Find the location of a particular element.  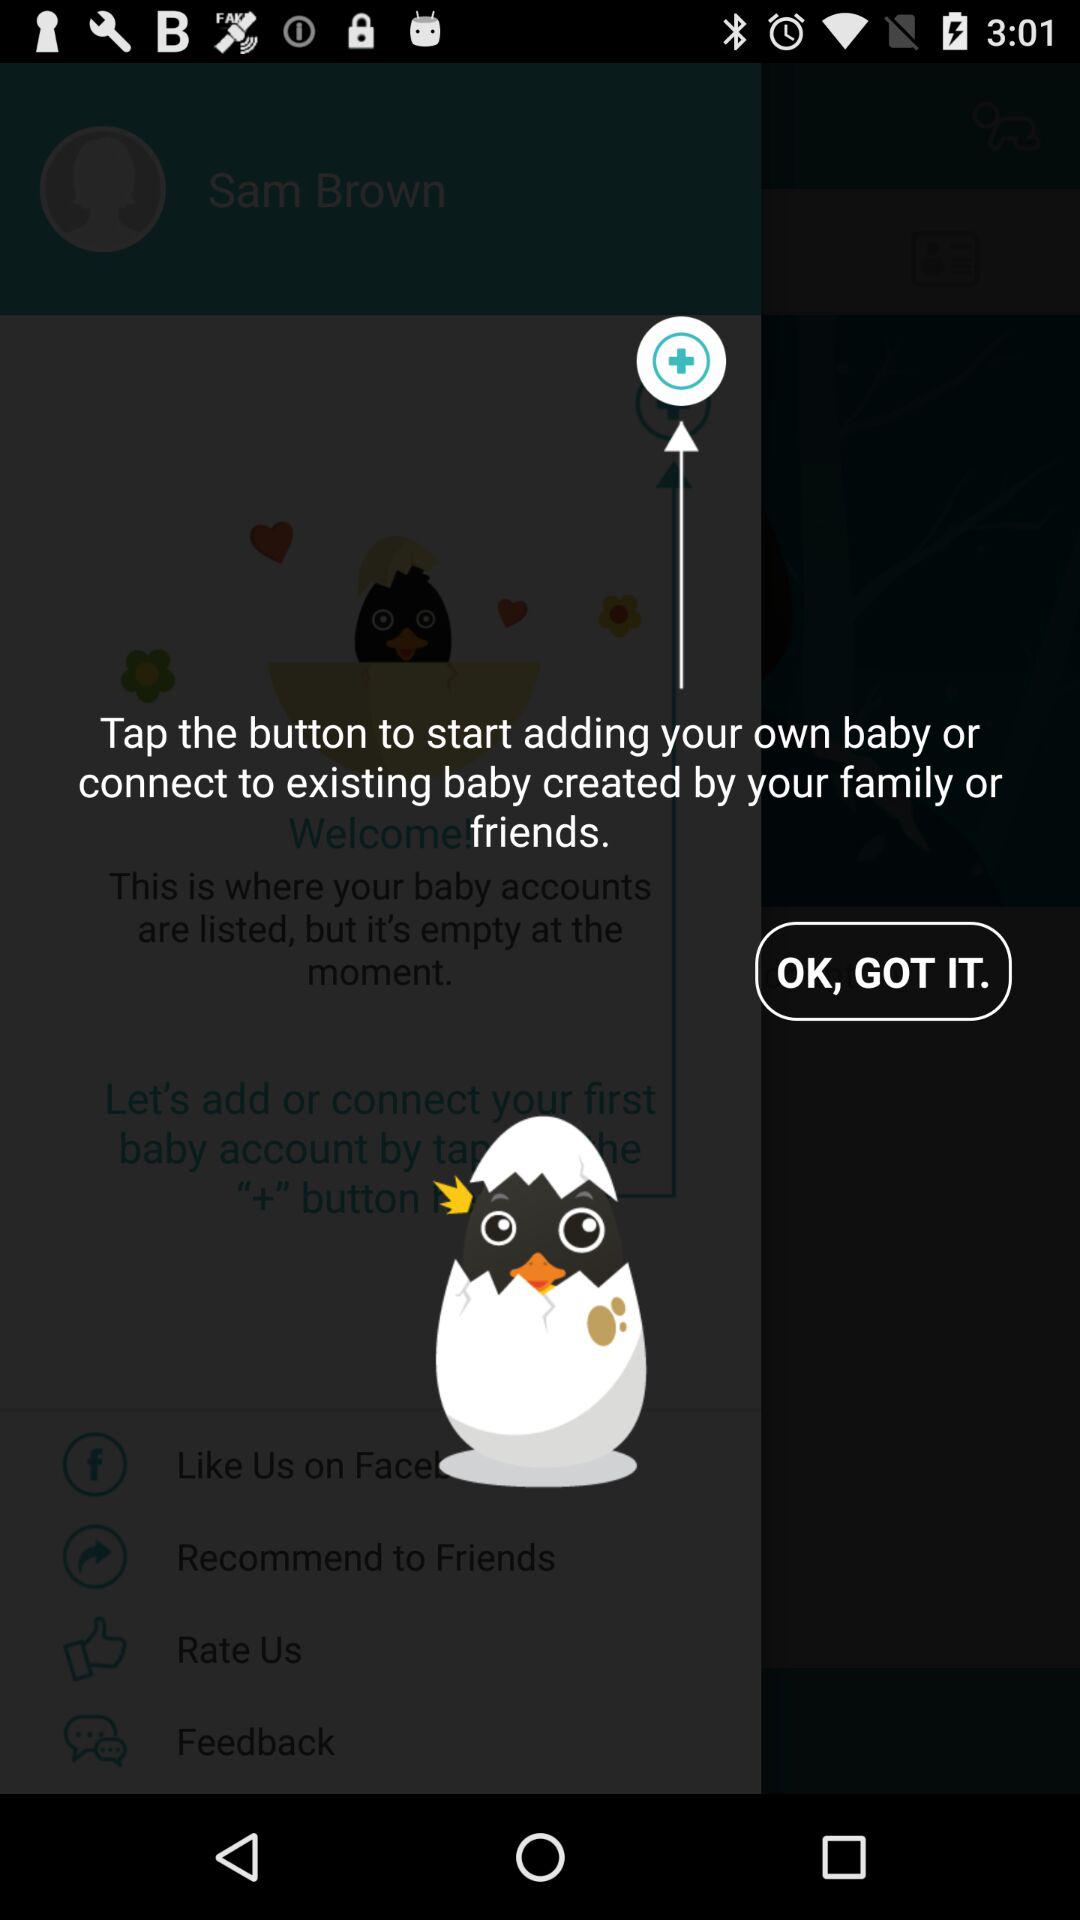

botton to start addining your own baby or connect to existen baby is located at coordinates (681, 361).